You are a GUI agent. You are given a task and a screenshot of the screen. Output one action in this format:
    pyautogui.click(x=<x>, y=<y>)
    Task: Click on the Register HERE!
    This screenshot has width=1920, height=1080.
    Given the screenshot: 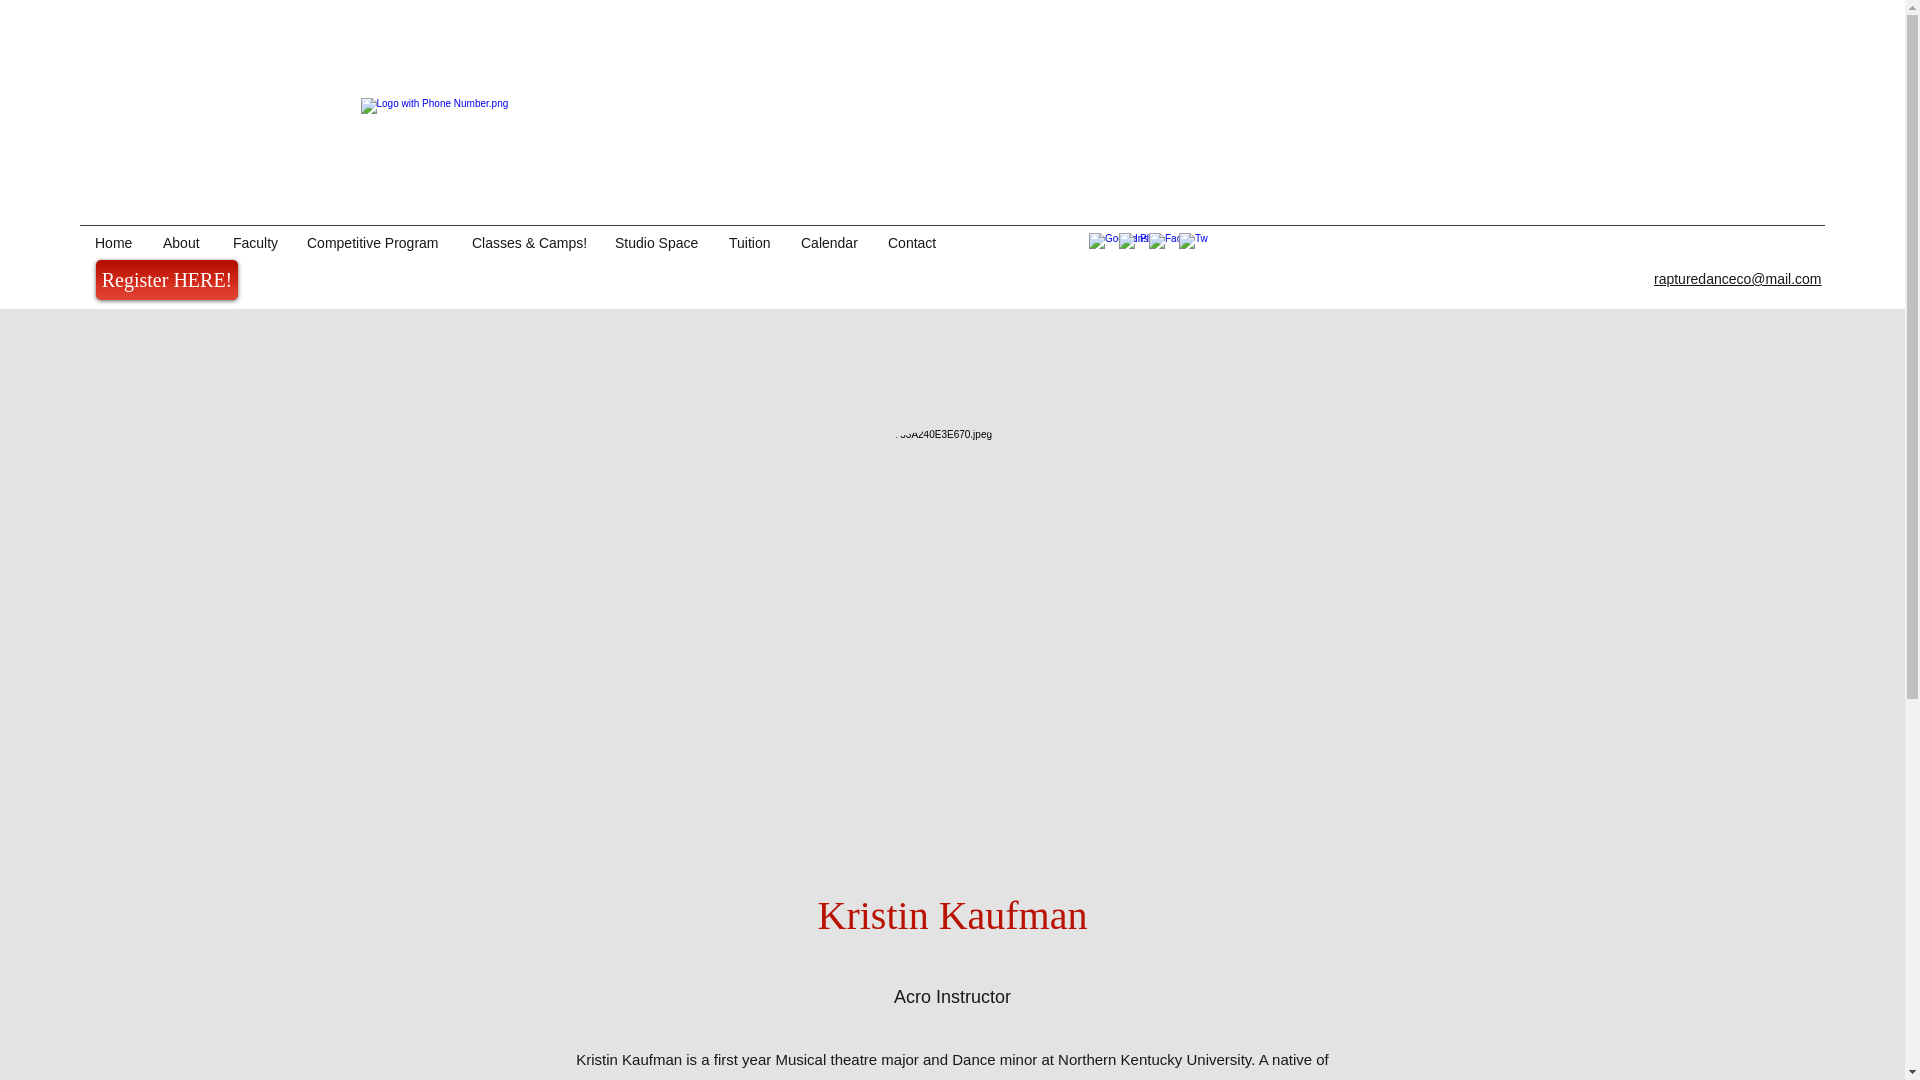 What is the action you would take?
    pyautogui.click(x=167, y=280)
    